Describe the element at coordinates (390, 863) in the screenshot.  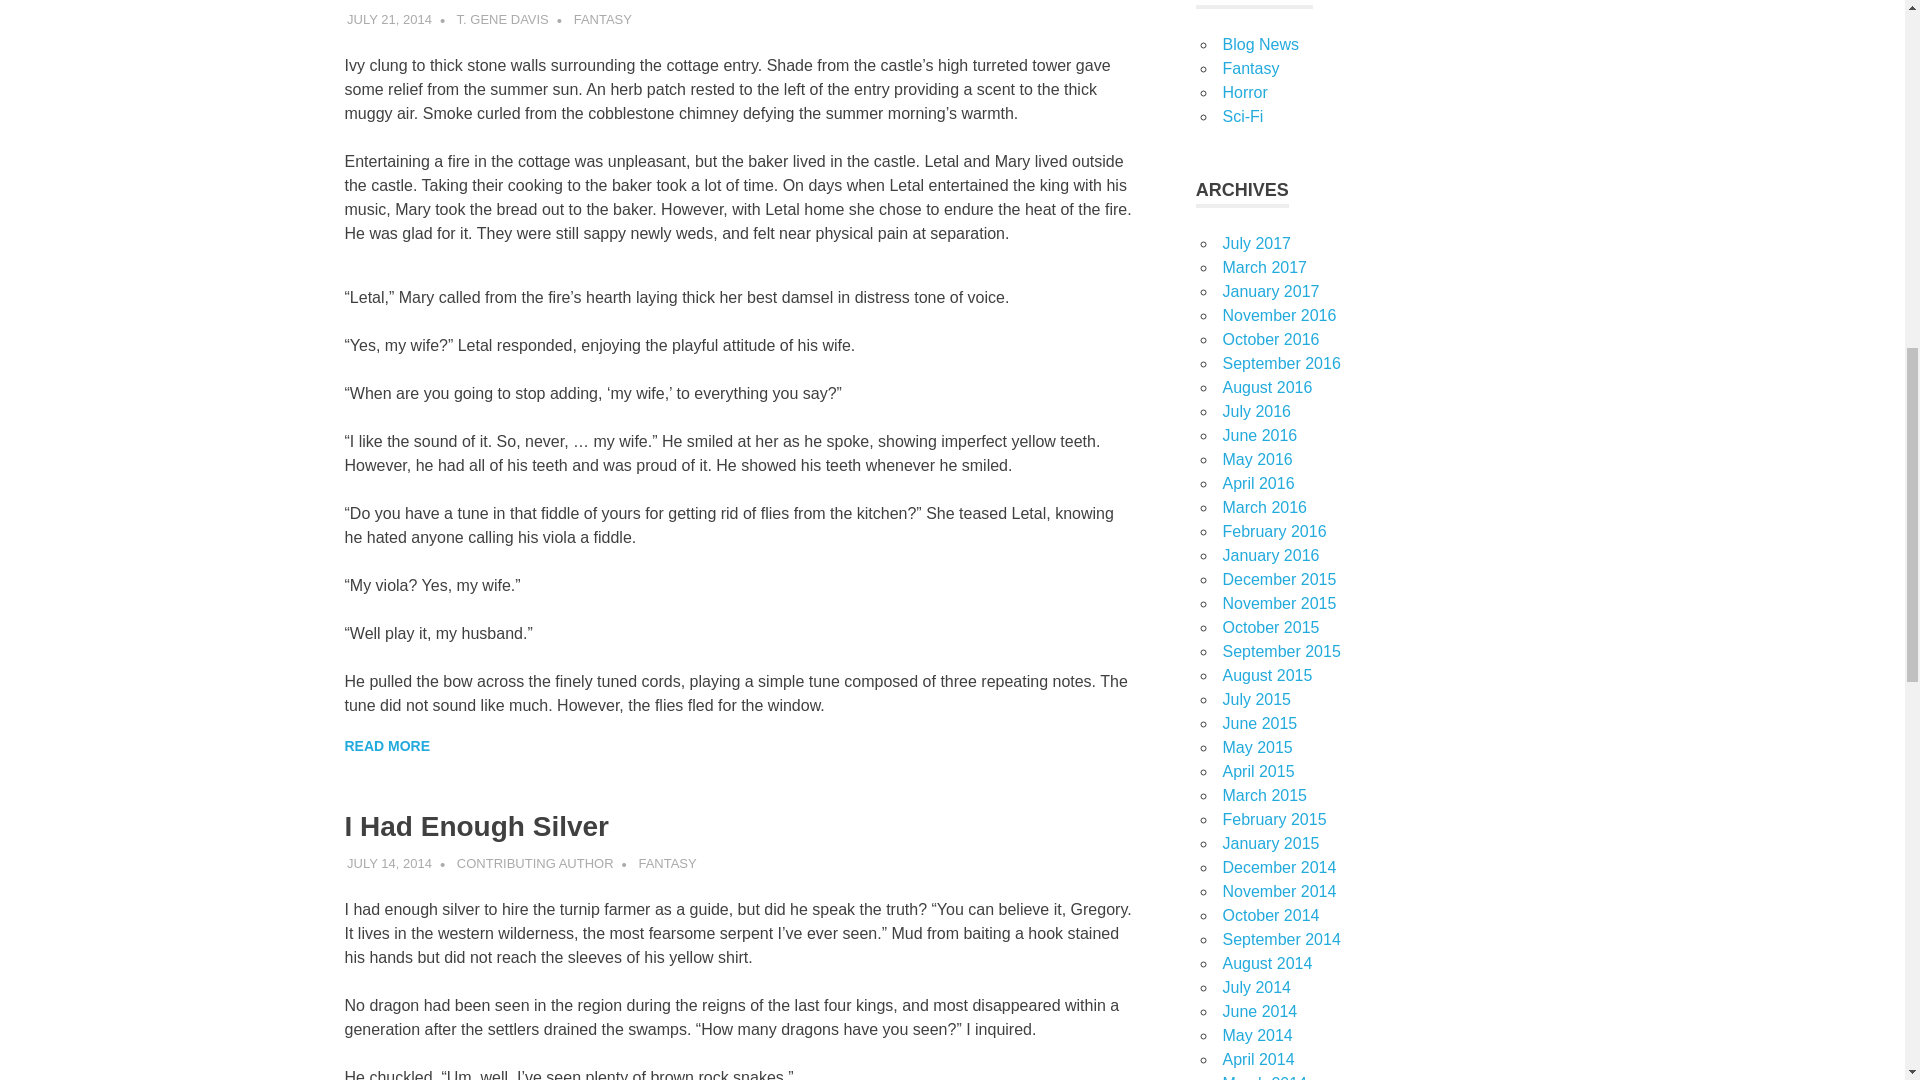
I see `8:00 am` at that location.